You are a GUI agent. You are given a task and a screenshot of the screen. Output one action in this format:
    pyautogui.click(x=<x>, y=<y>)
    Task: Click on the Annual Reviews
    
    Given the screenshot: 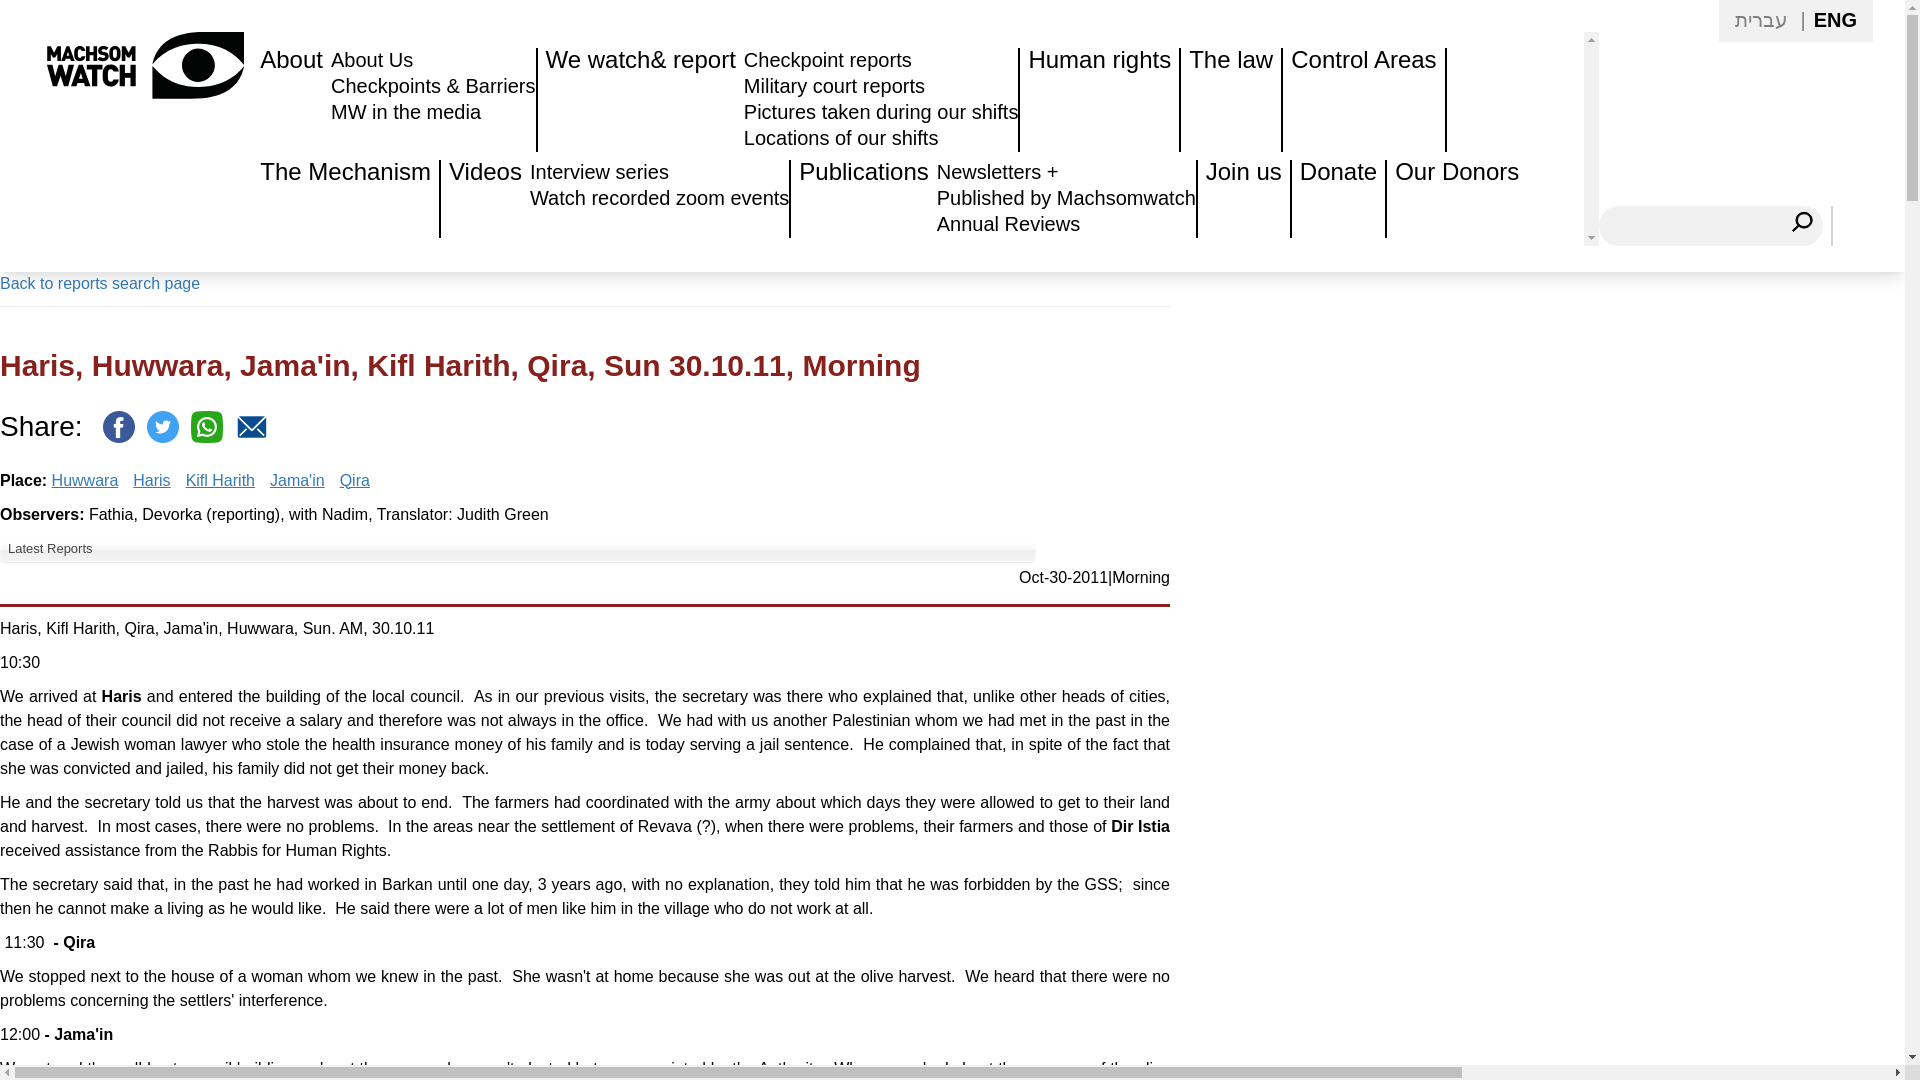 What is the action you would take?
    pyautogui.click(x=1008, y=224)
    